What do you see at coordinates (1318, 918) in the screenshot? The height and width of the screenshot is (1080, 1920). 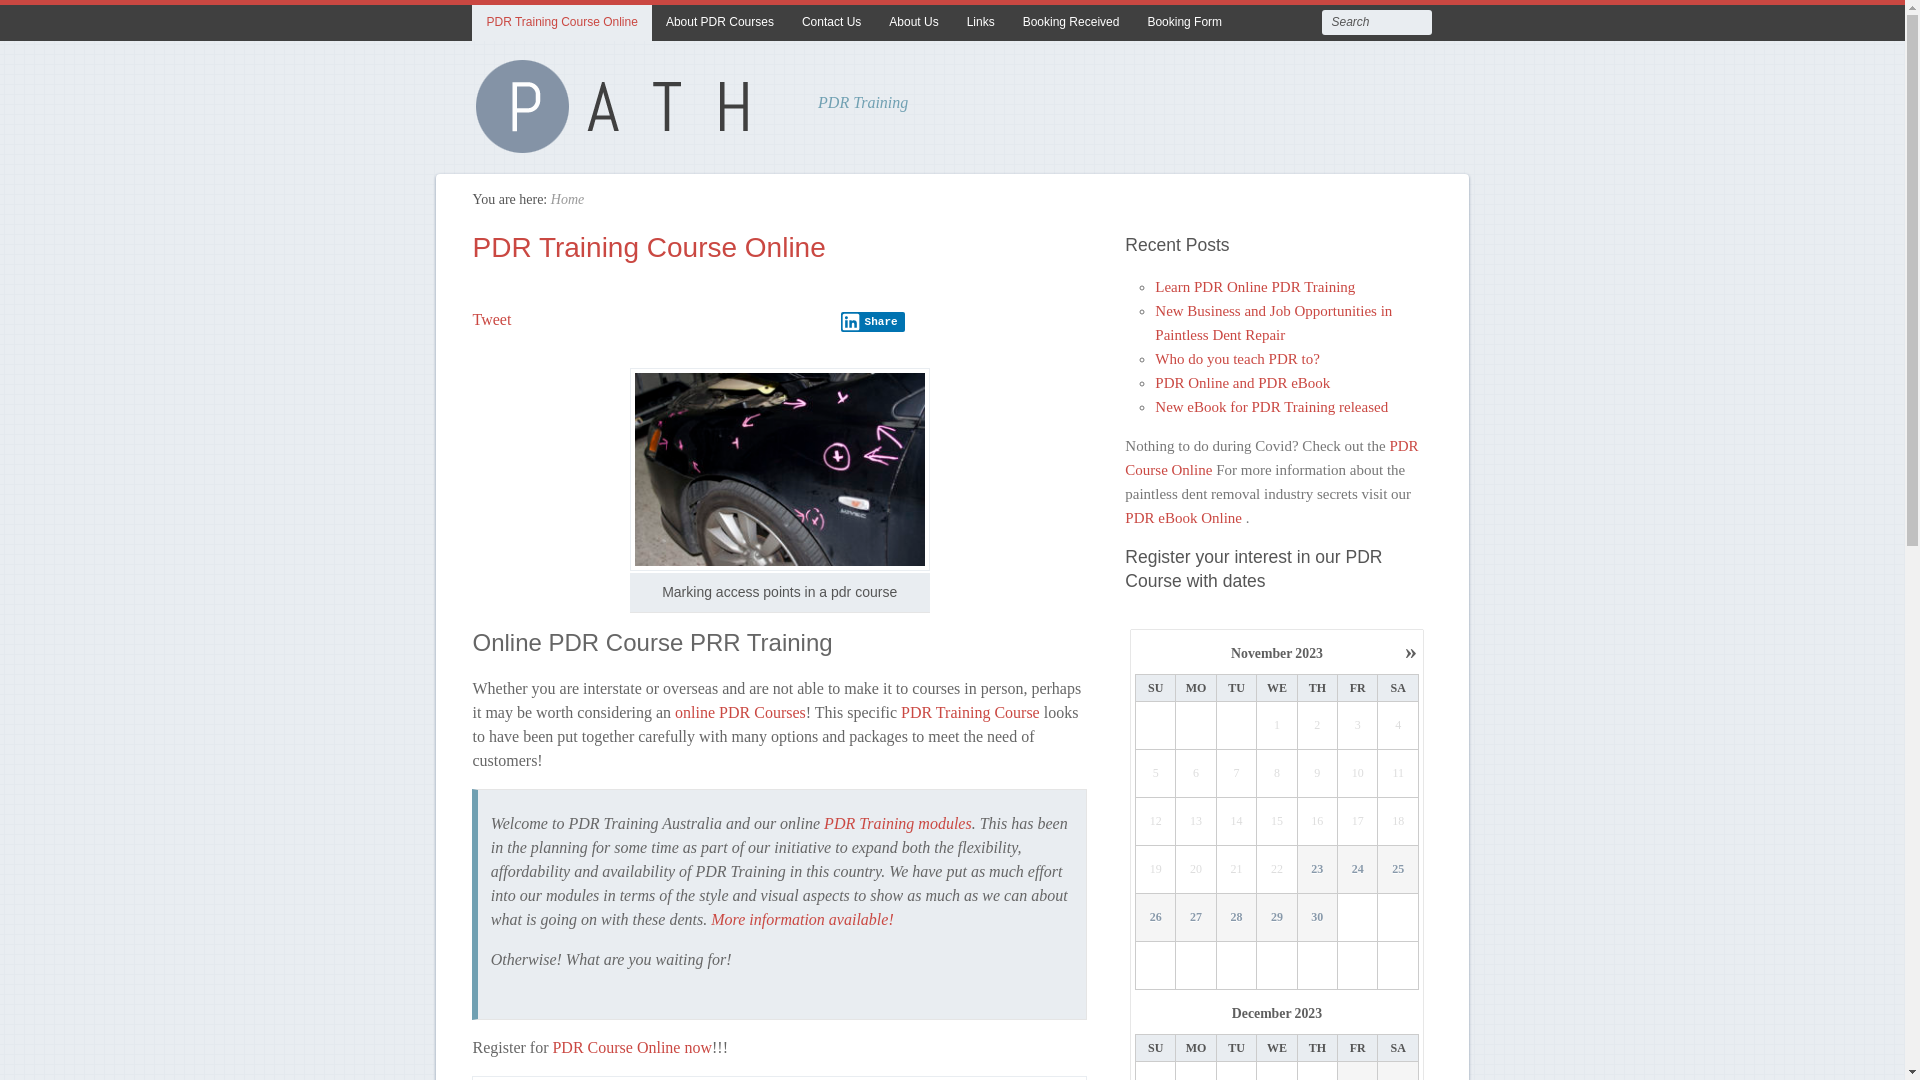 I see `30` at bounding box center [1318, 918].